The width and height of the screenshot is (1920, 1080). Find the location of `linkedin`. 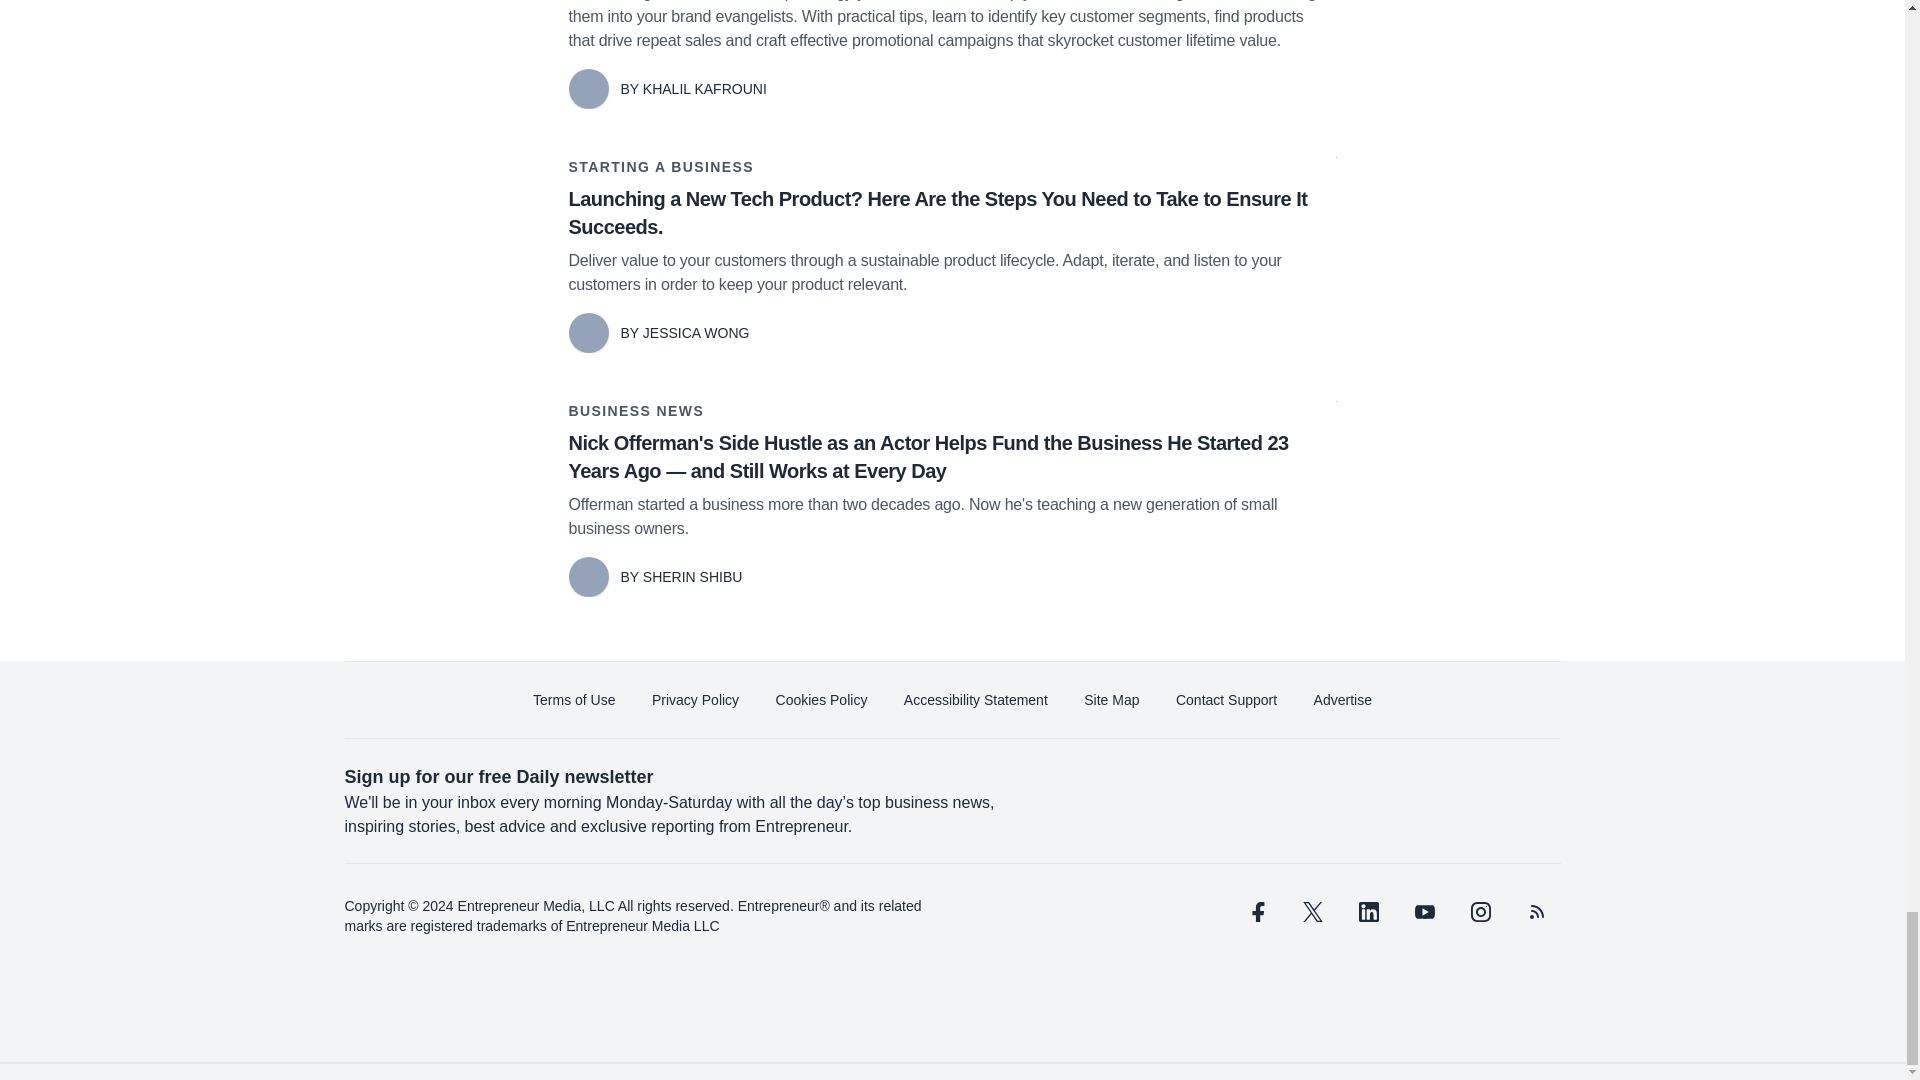

linkedin is located at coordinates (1368, 912).